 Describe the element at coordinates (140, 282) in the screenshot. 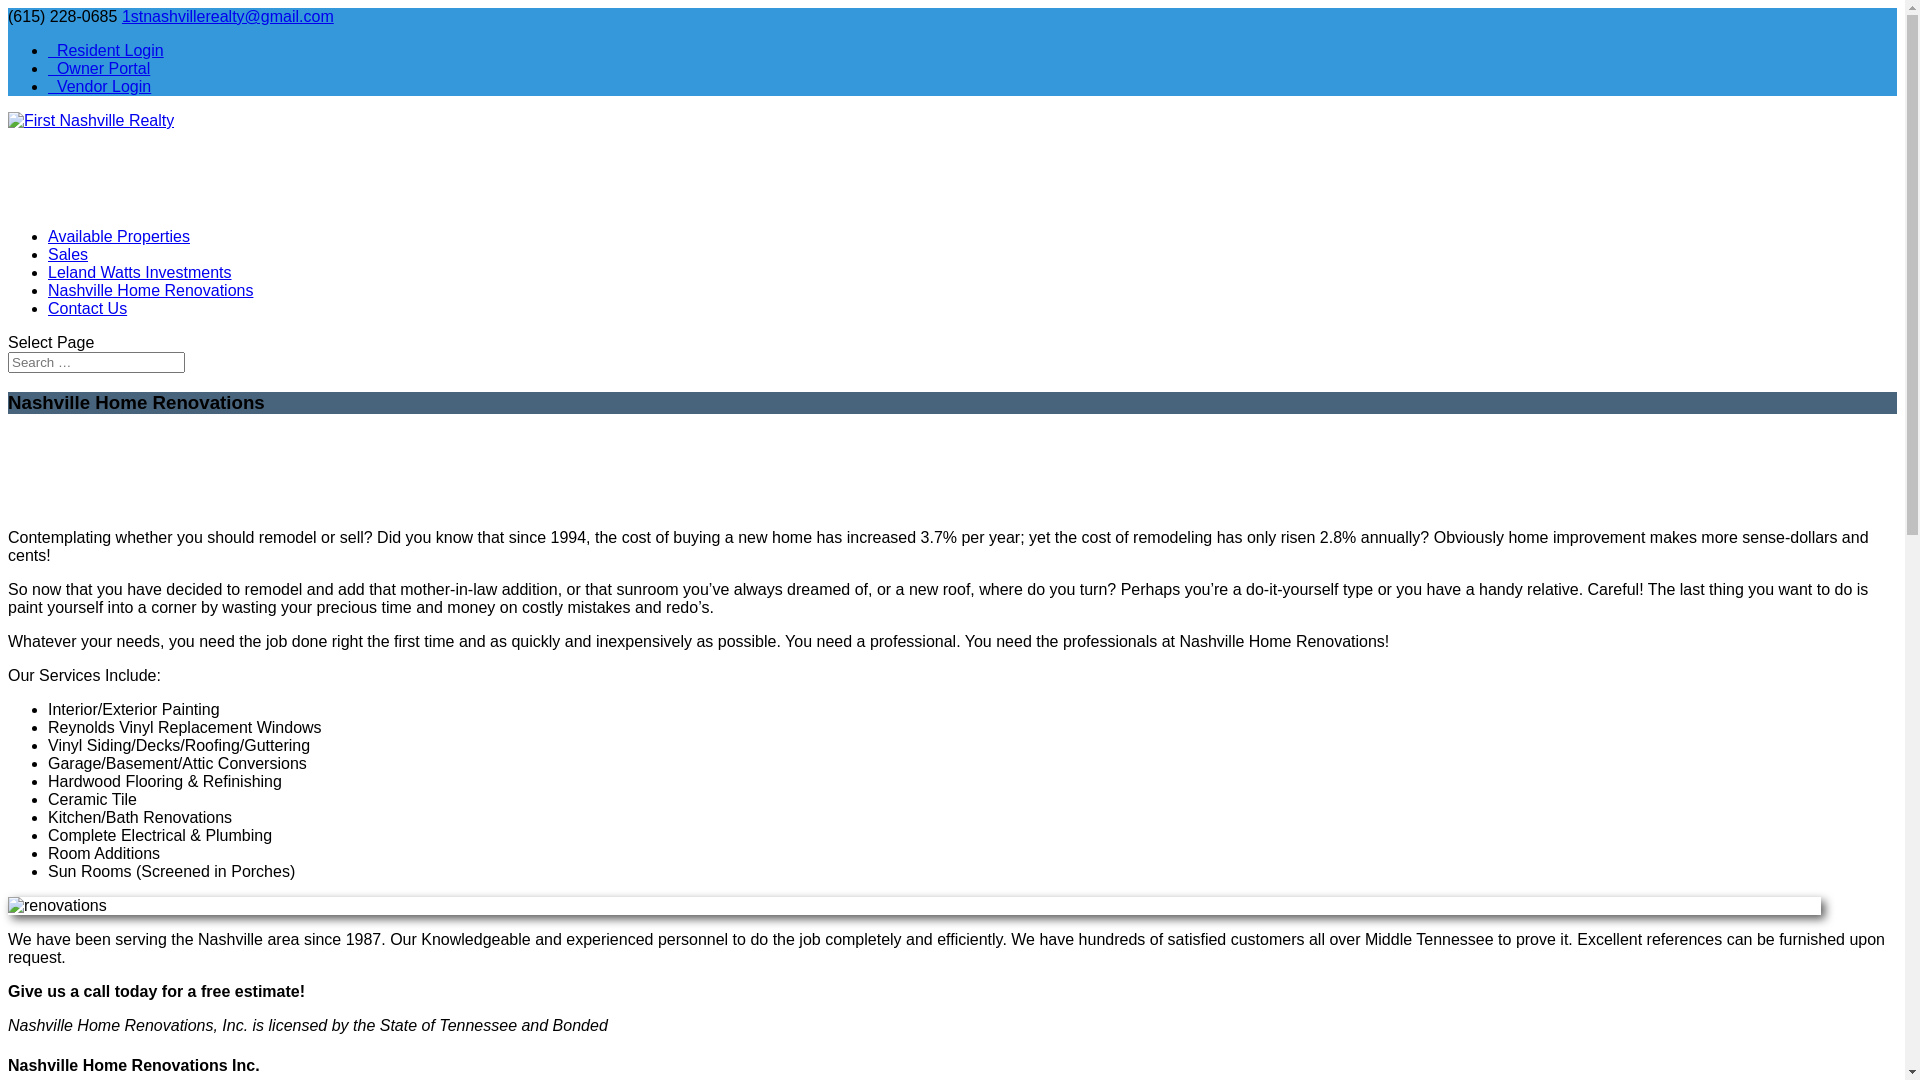

I see `Leland Watts Investments` at that location.